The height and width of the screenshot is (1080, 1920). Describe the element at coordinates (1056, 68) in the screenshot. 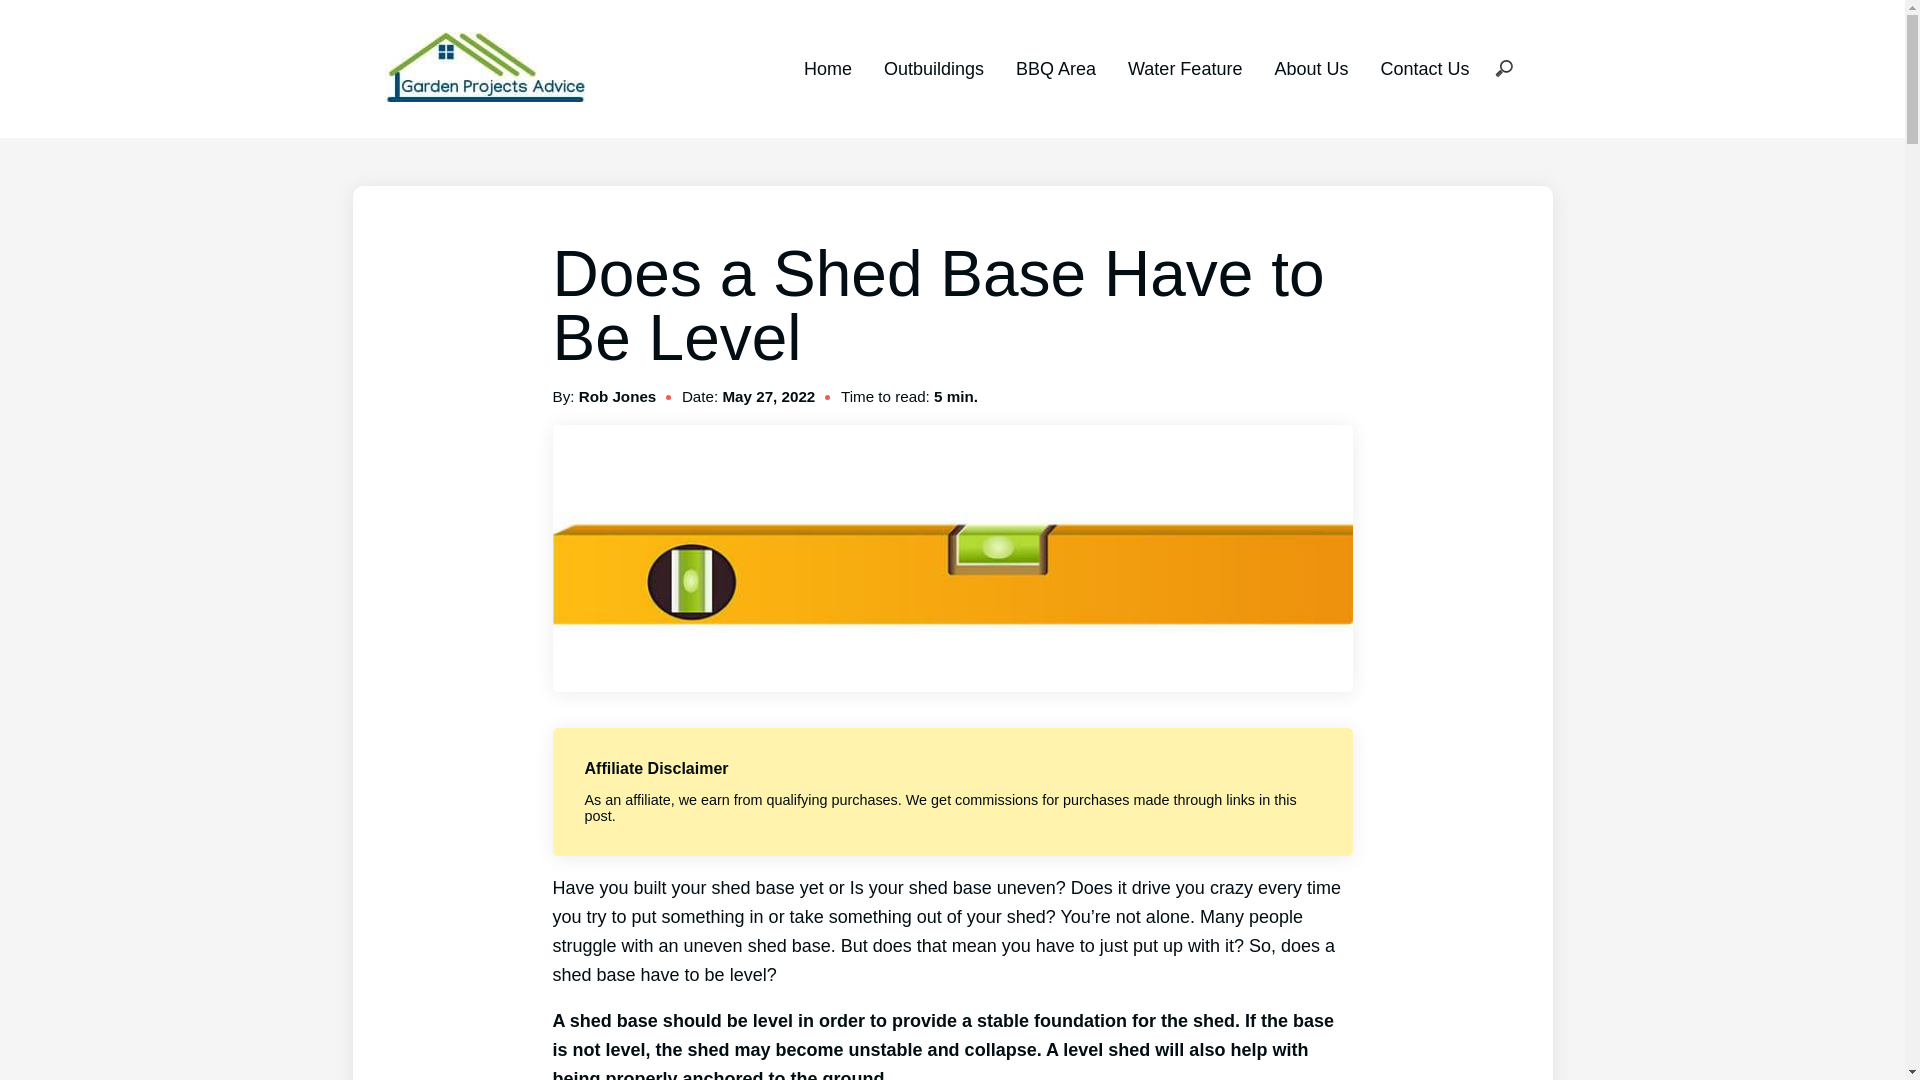

I see `BBQ Area` at that location.